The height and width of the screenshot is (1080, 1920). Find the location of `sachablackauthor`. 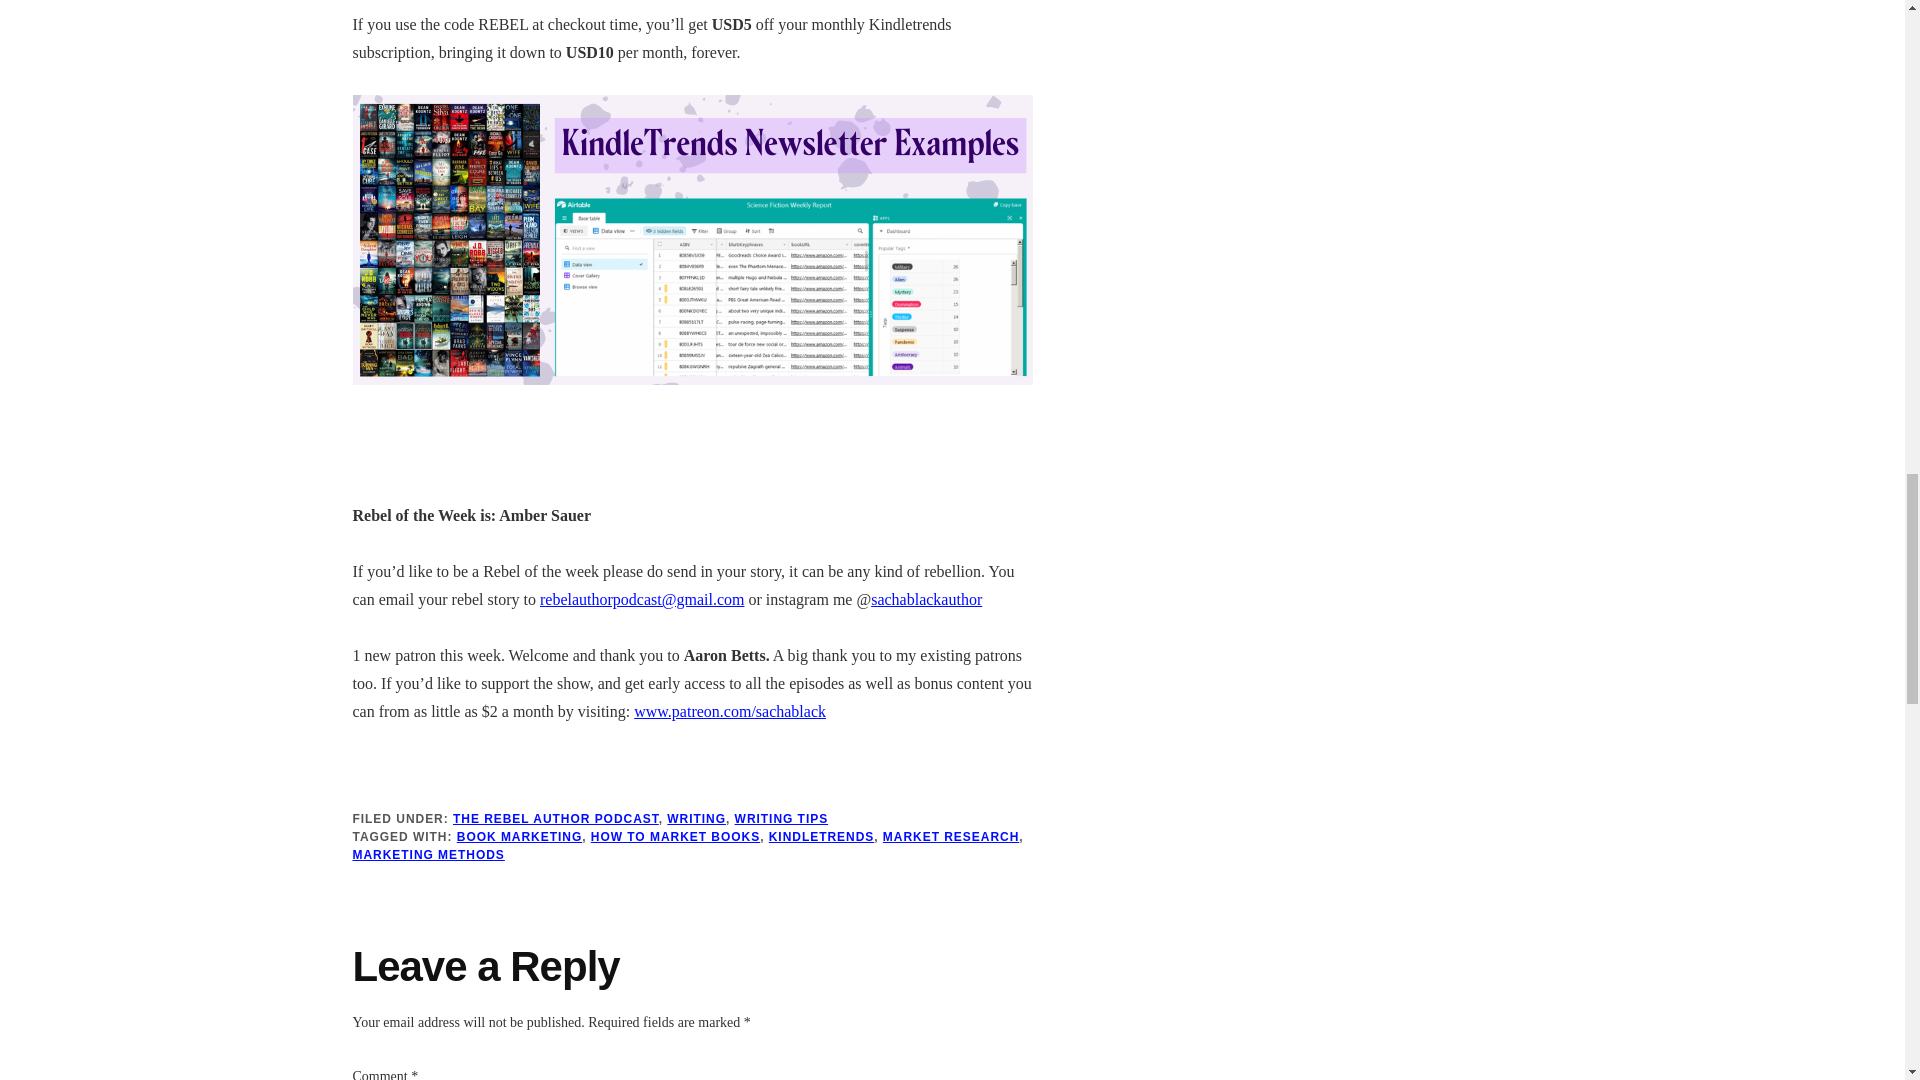

sachablackauthor is located at coordinates (926, 599).